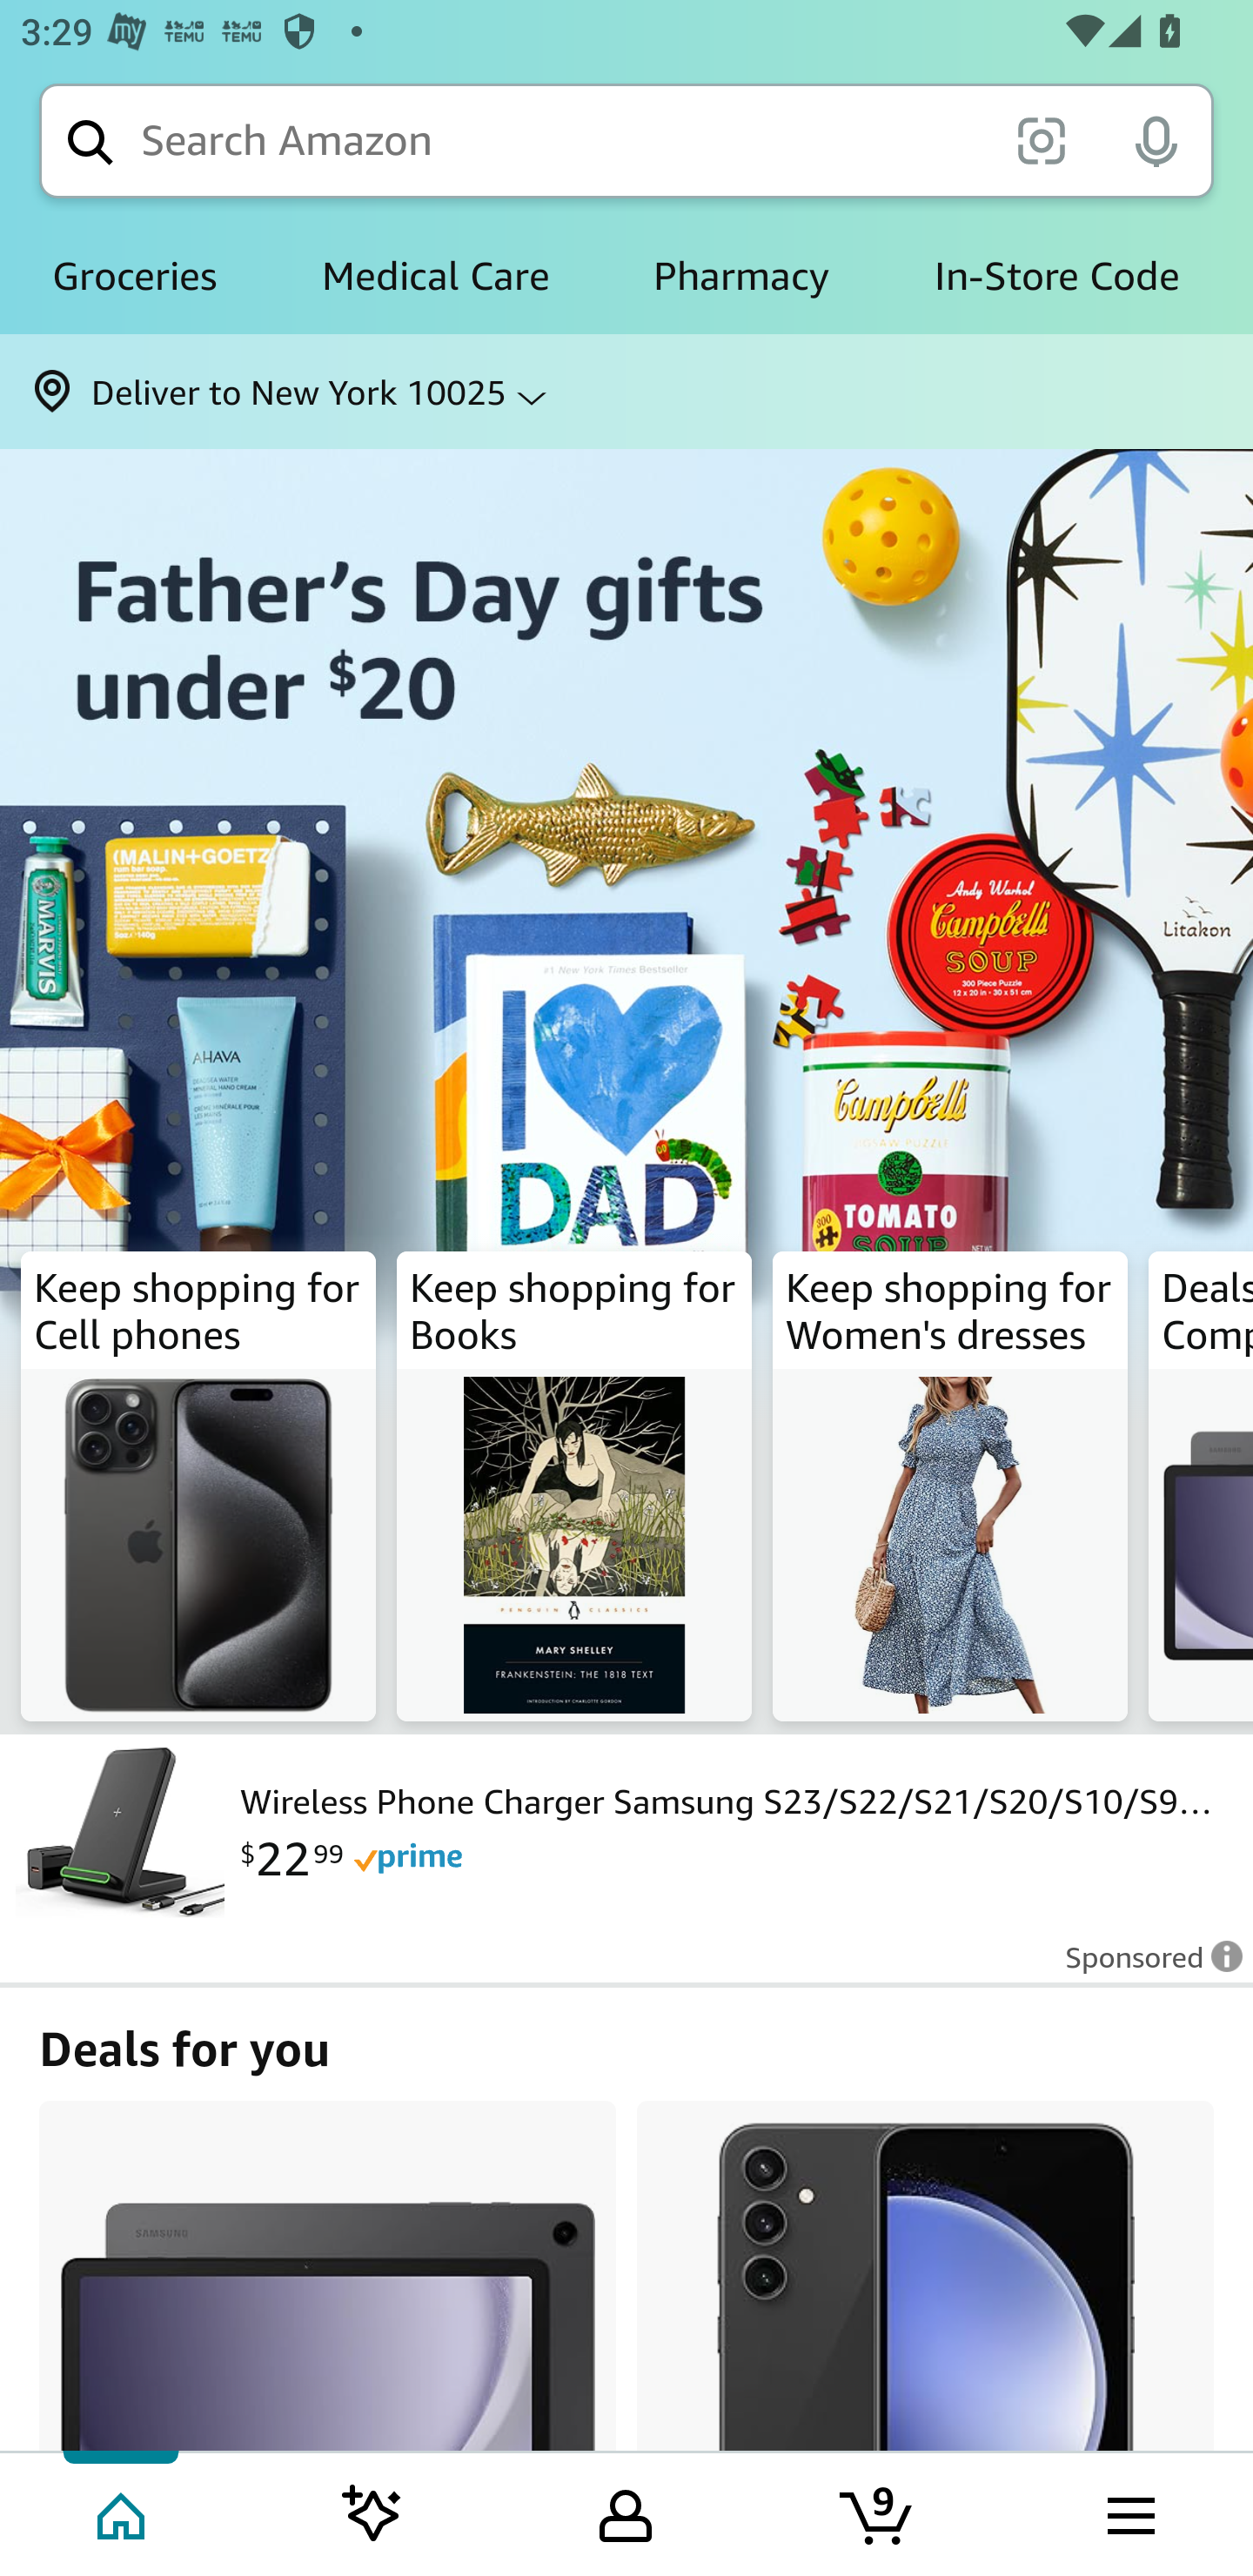  I want to click on scan it, so click(1041, 139).